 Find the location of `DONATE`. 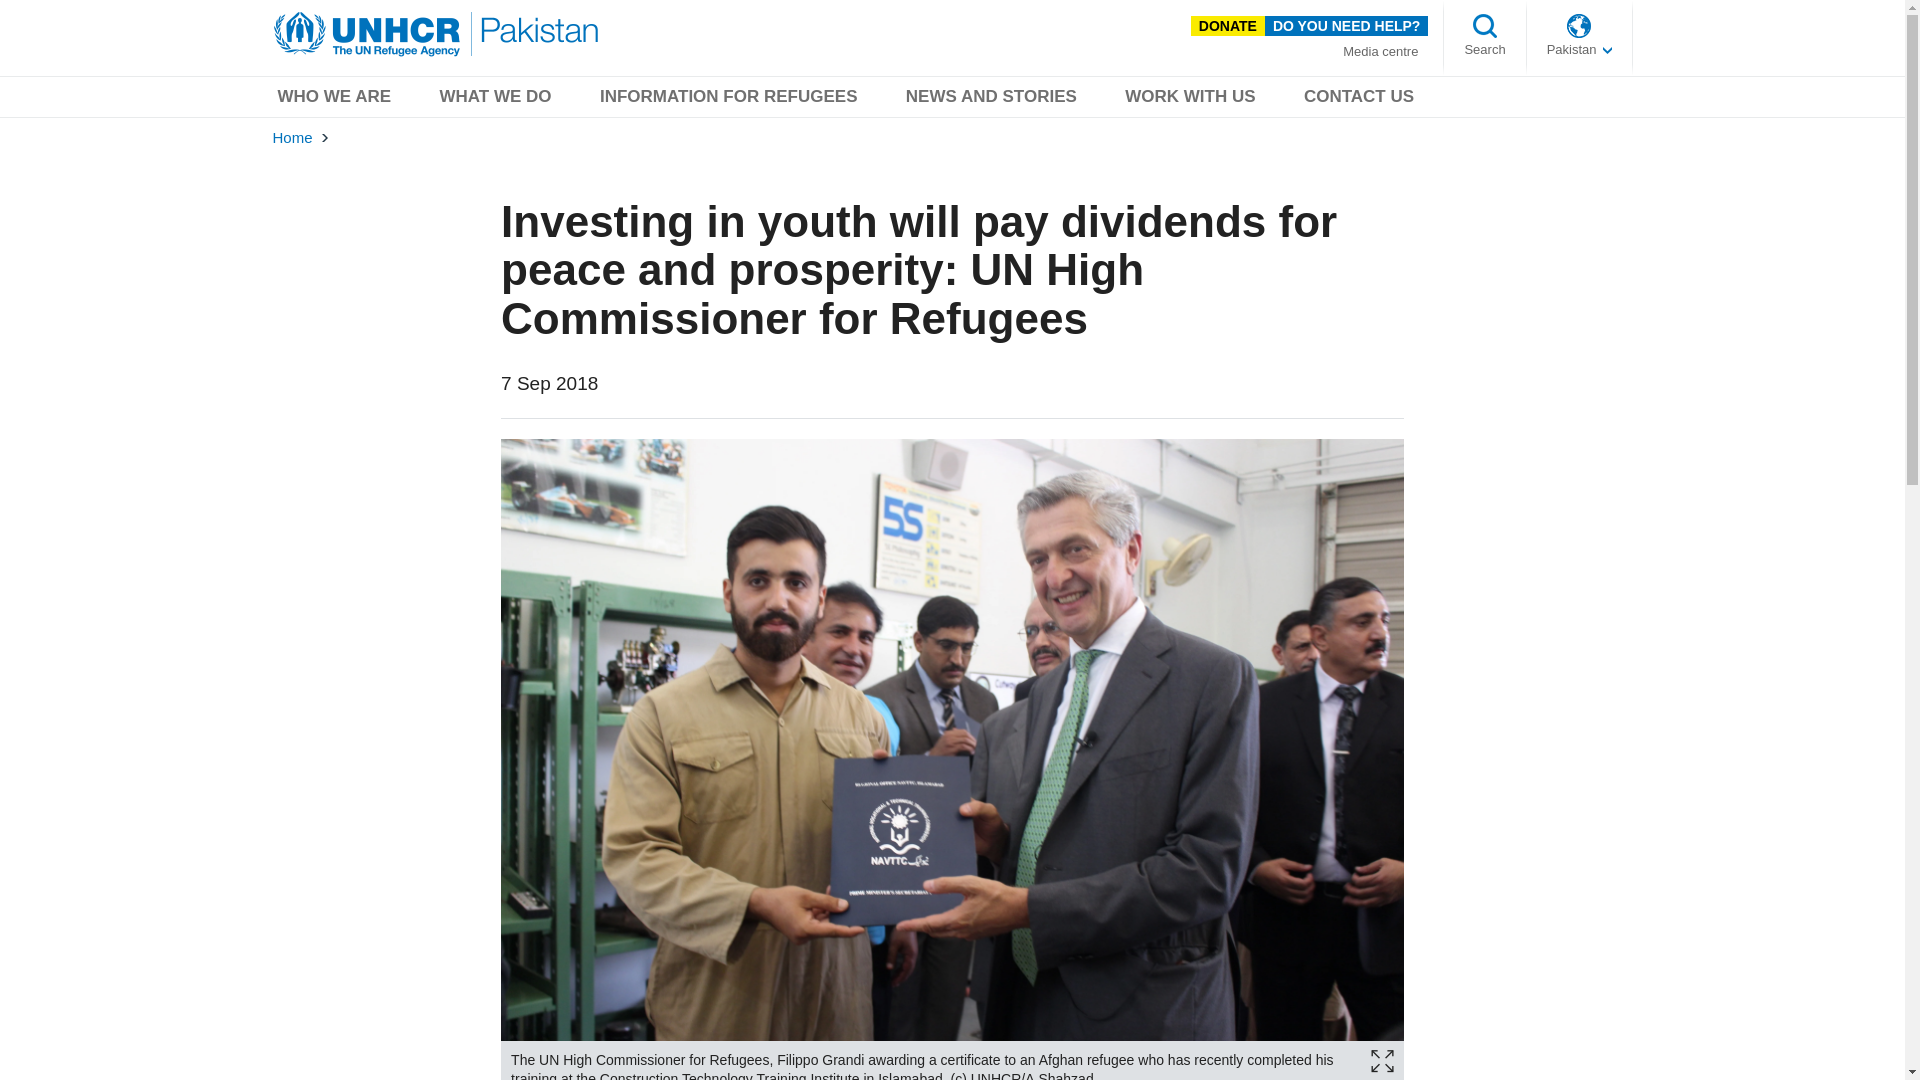

DONATE is located at coordinates (1228, 26).